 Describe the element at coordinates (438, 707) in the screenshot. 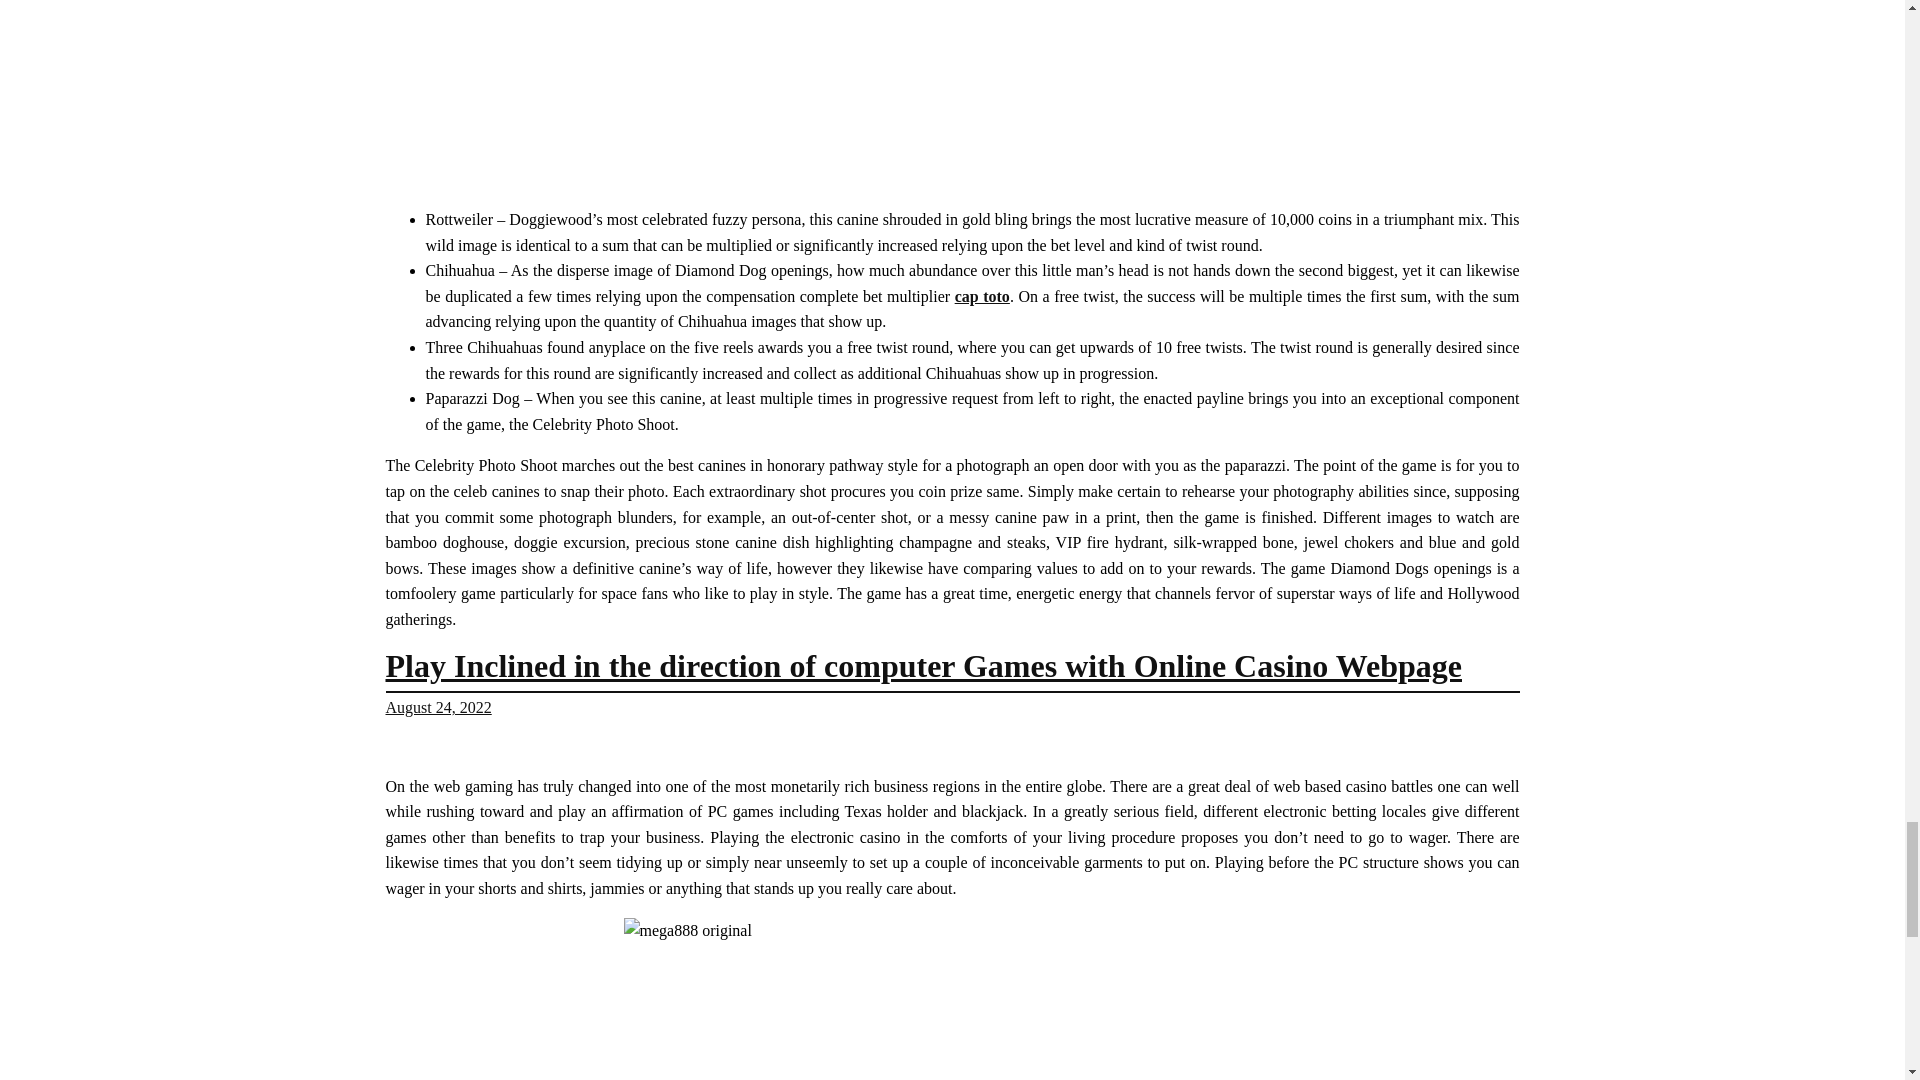

I see `August 24, 2022` at that location.